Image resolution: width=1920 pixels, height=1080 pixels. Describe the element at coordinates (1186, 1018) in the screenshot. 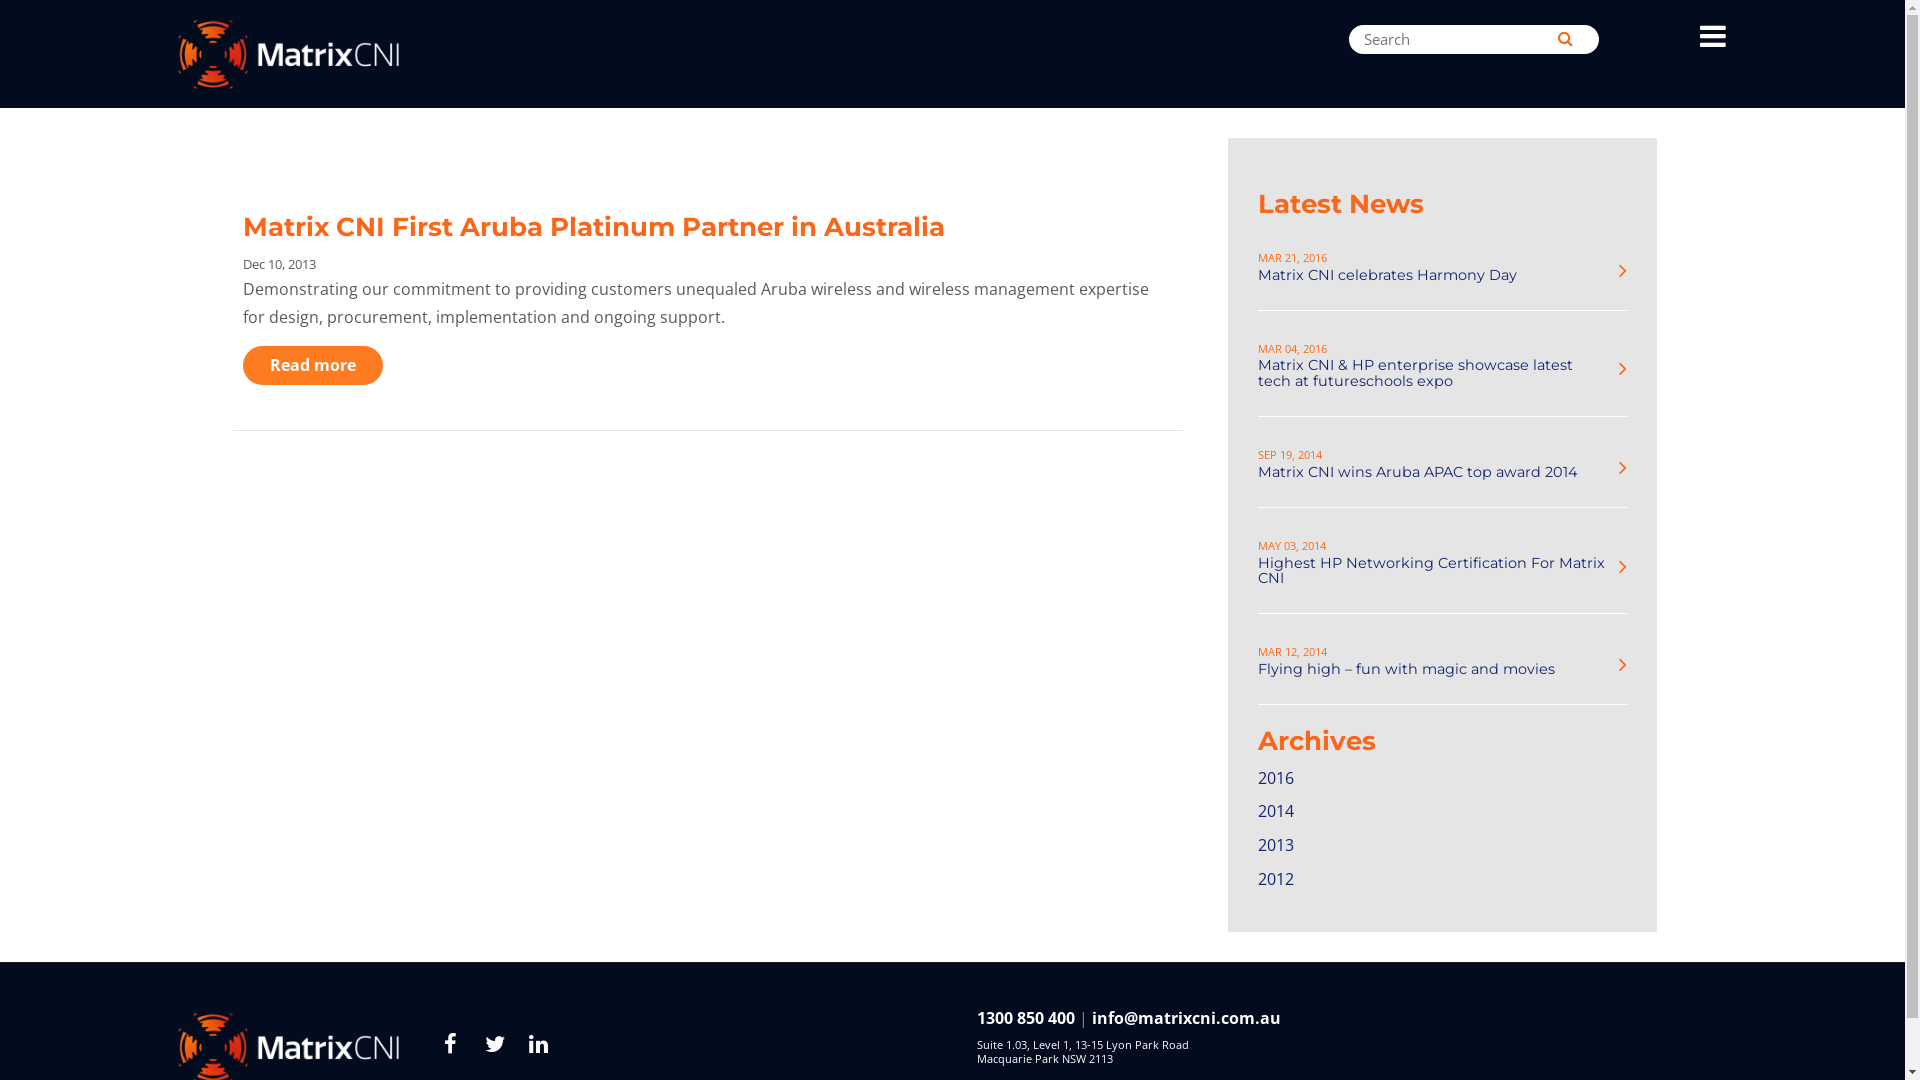

I see `info@matrixcni.com.au` at that location.